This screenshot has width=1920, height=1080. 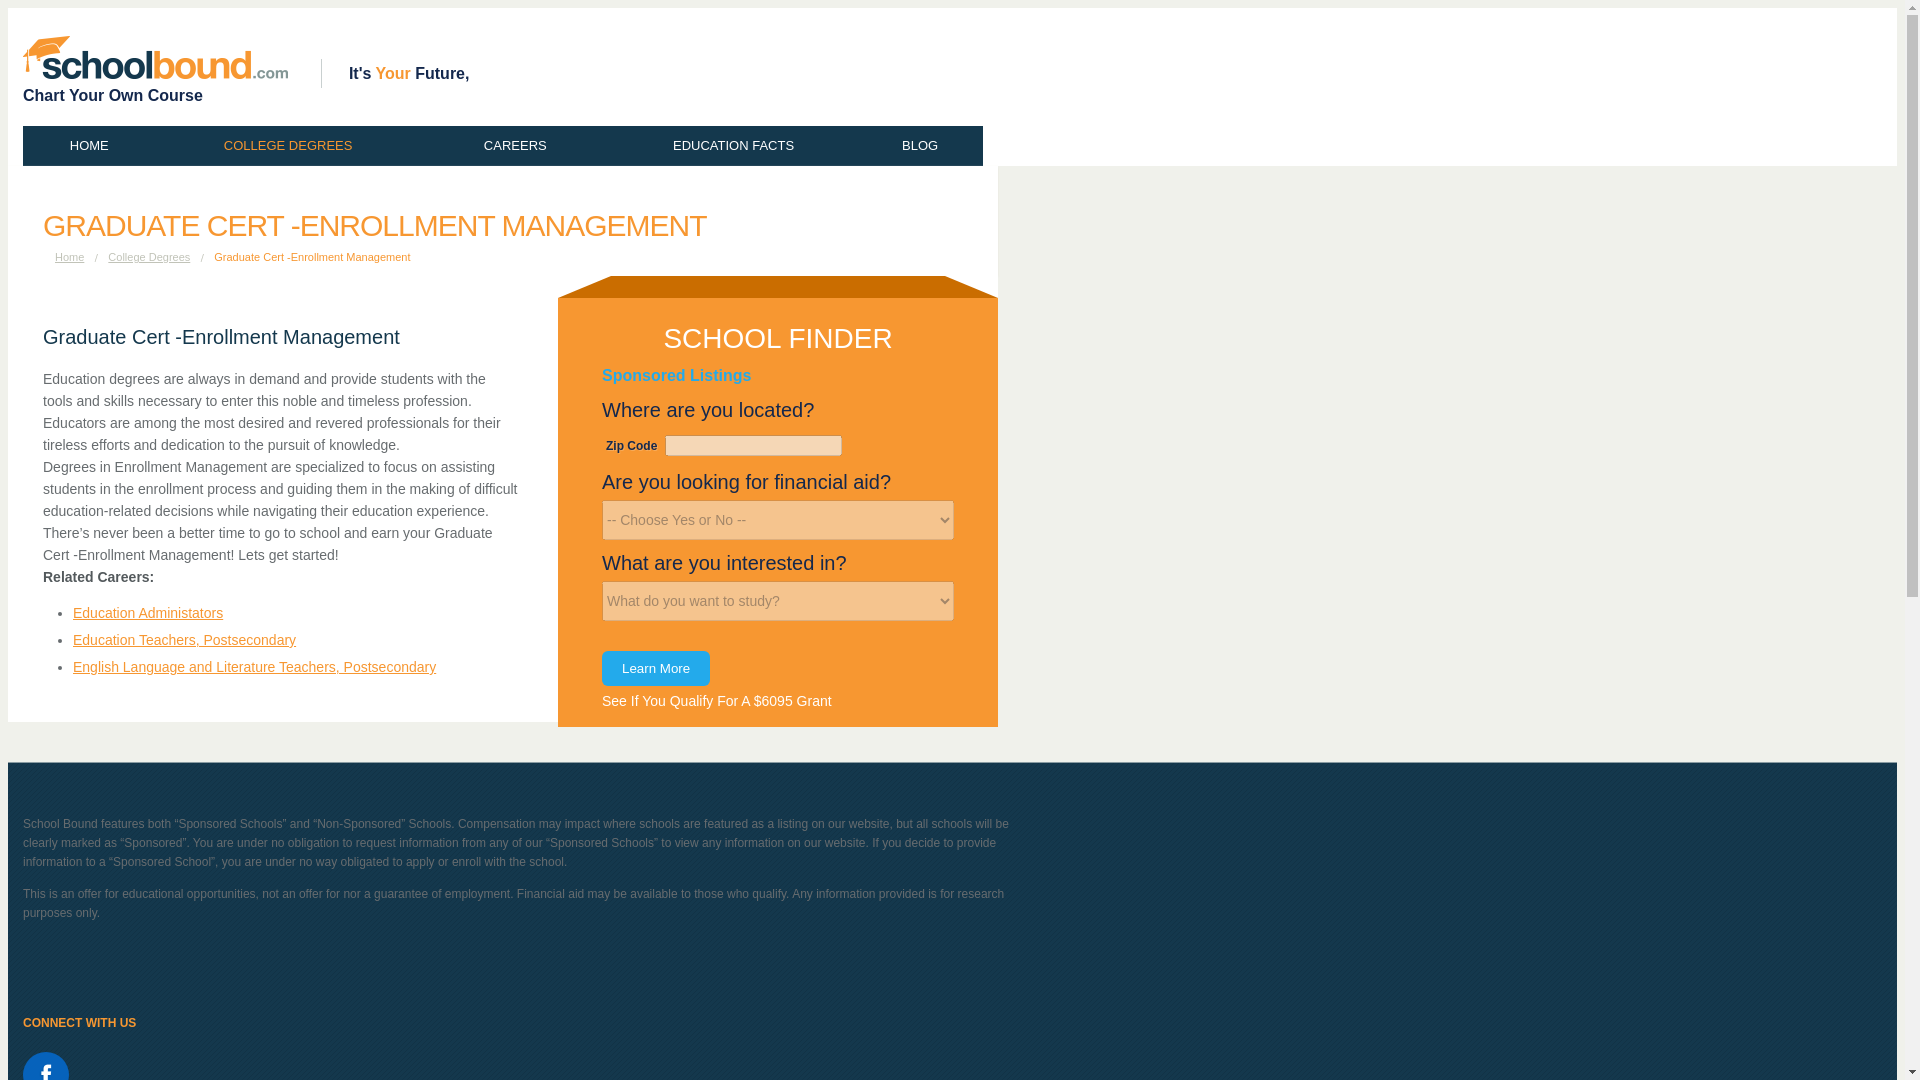 I want to click on Home, so click(x=70, y=256).